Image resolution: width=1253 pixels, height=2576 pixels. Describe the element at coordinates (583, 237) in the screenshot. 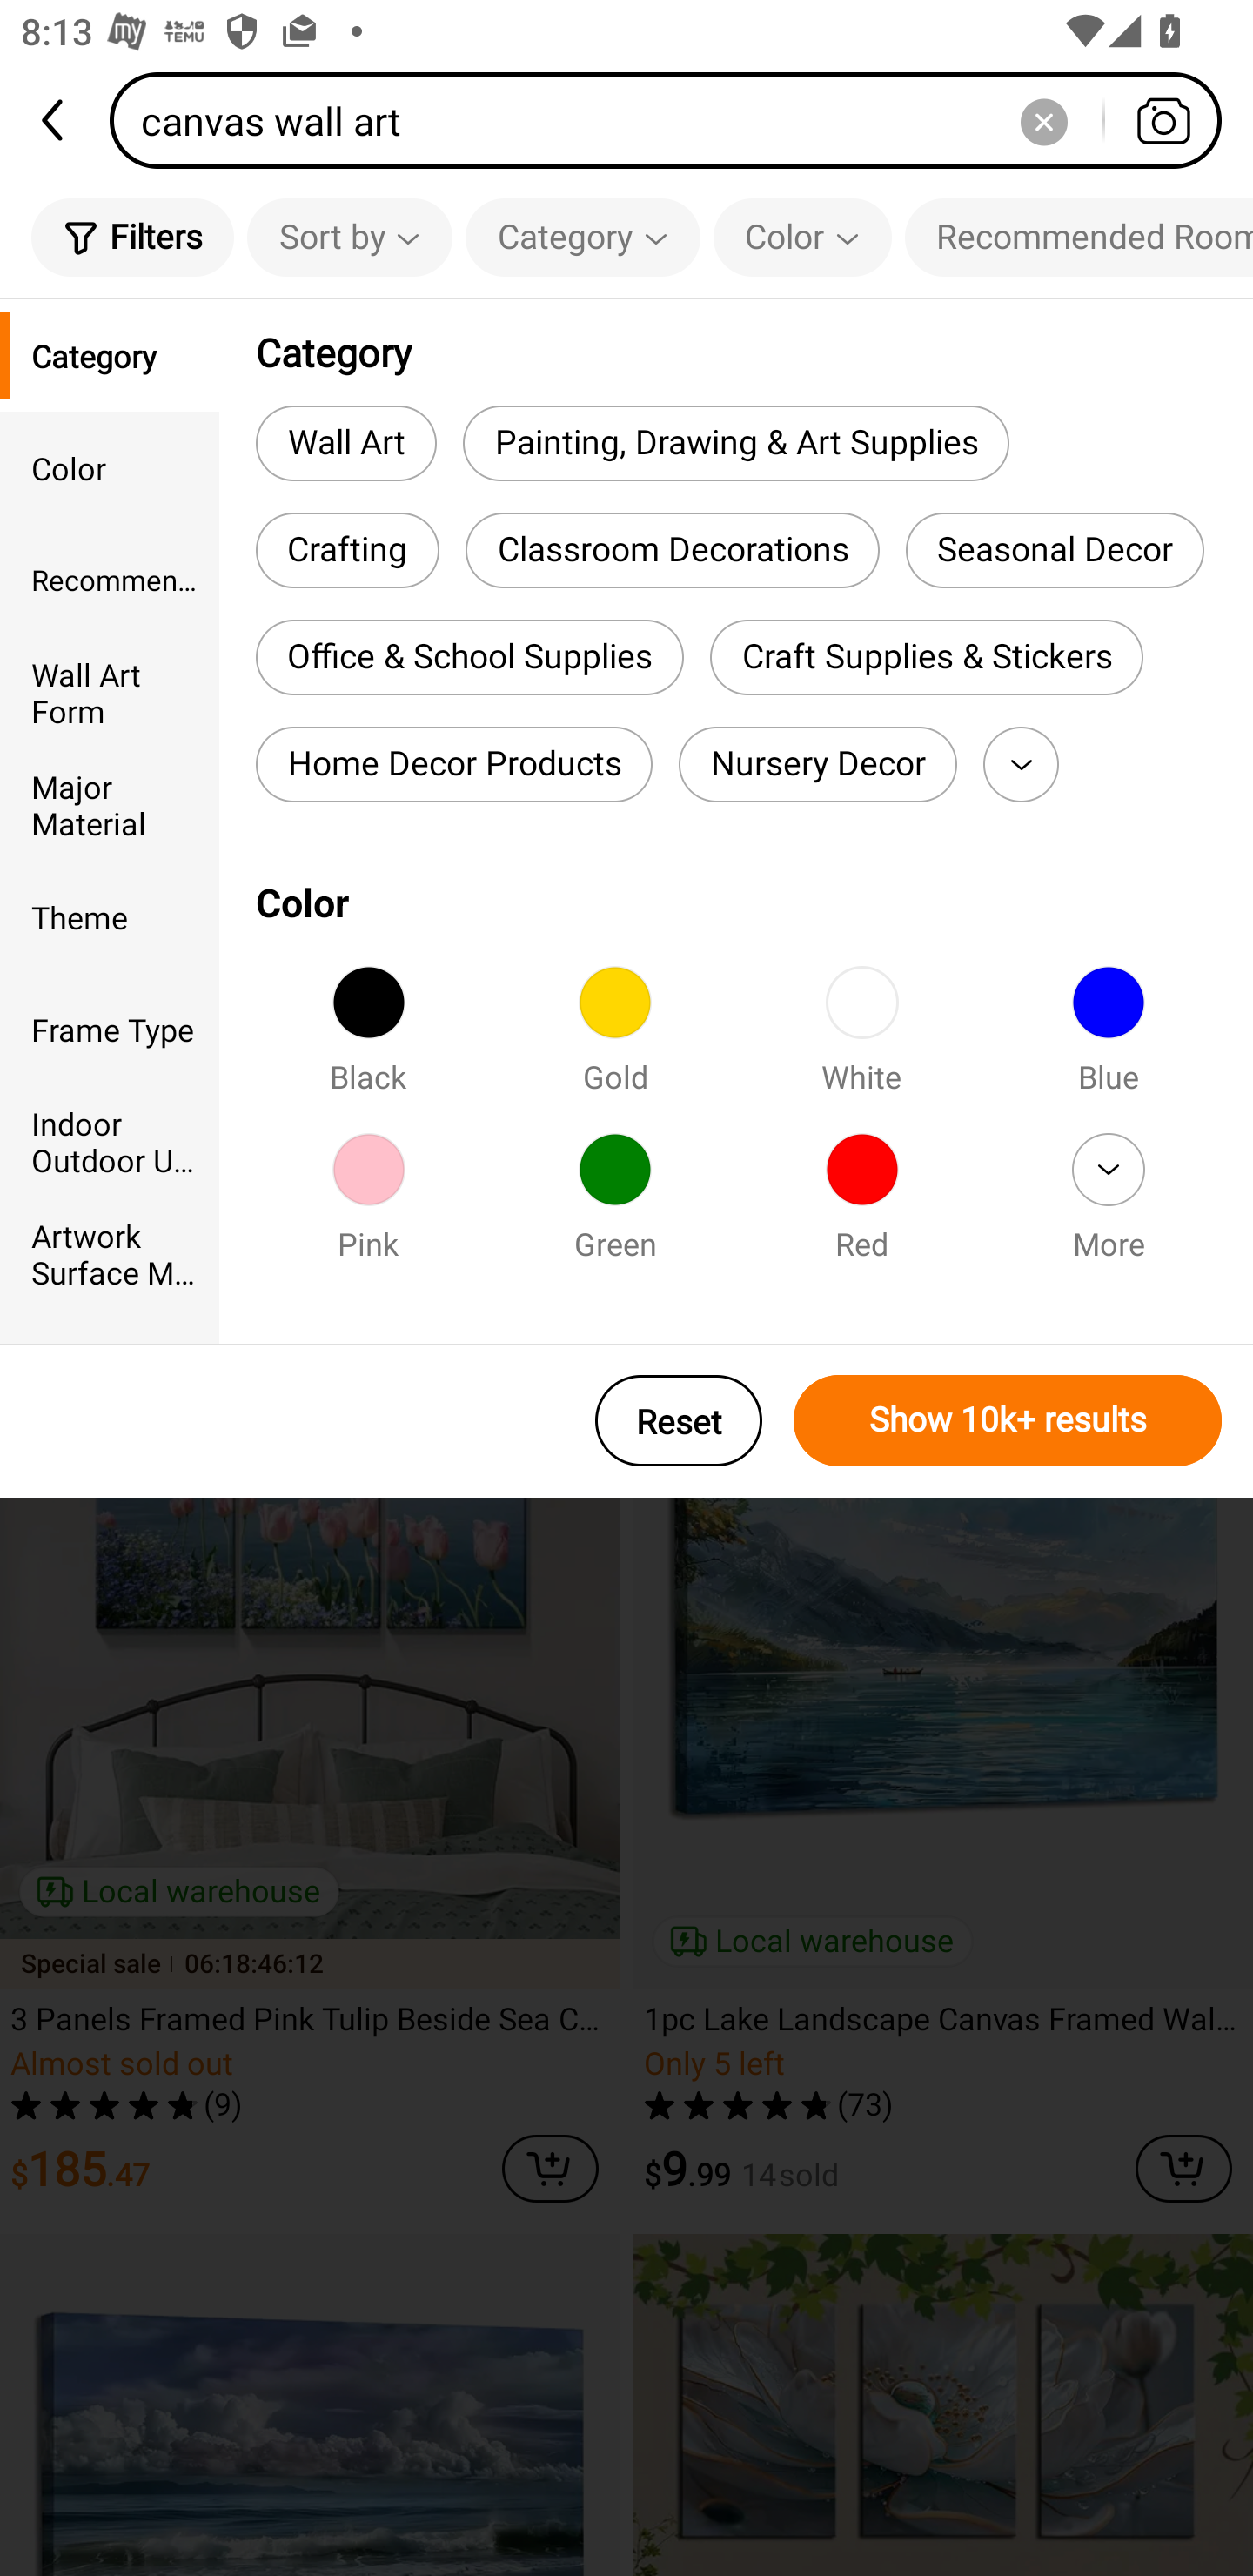

I see `Category` at that location.